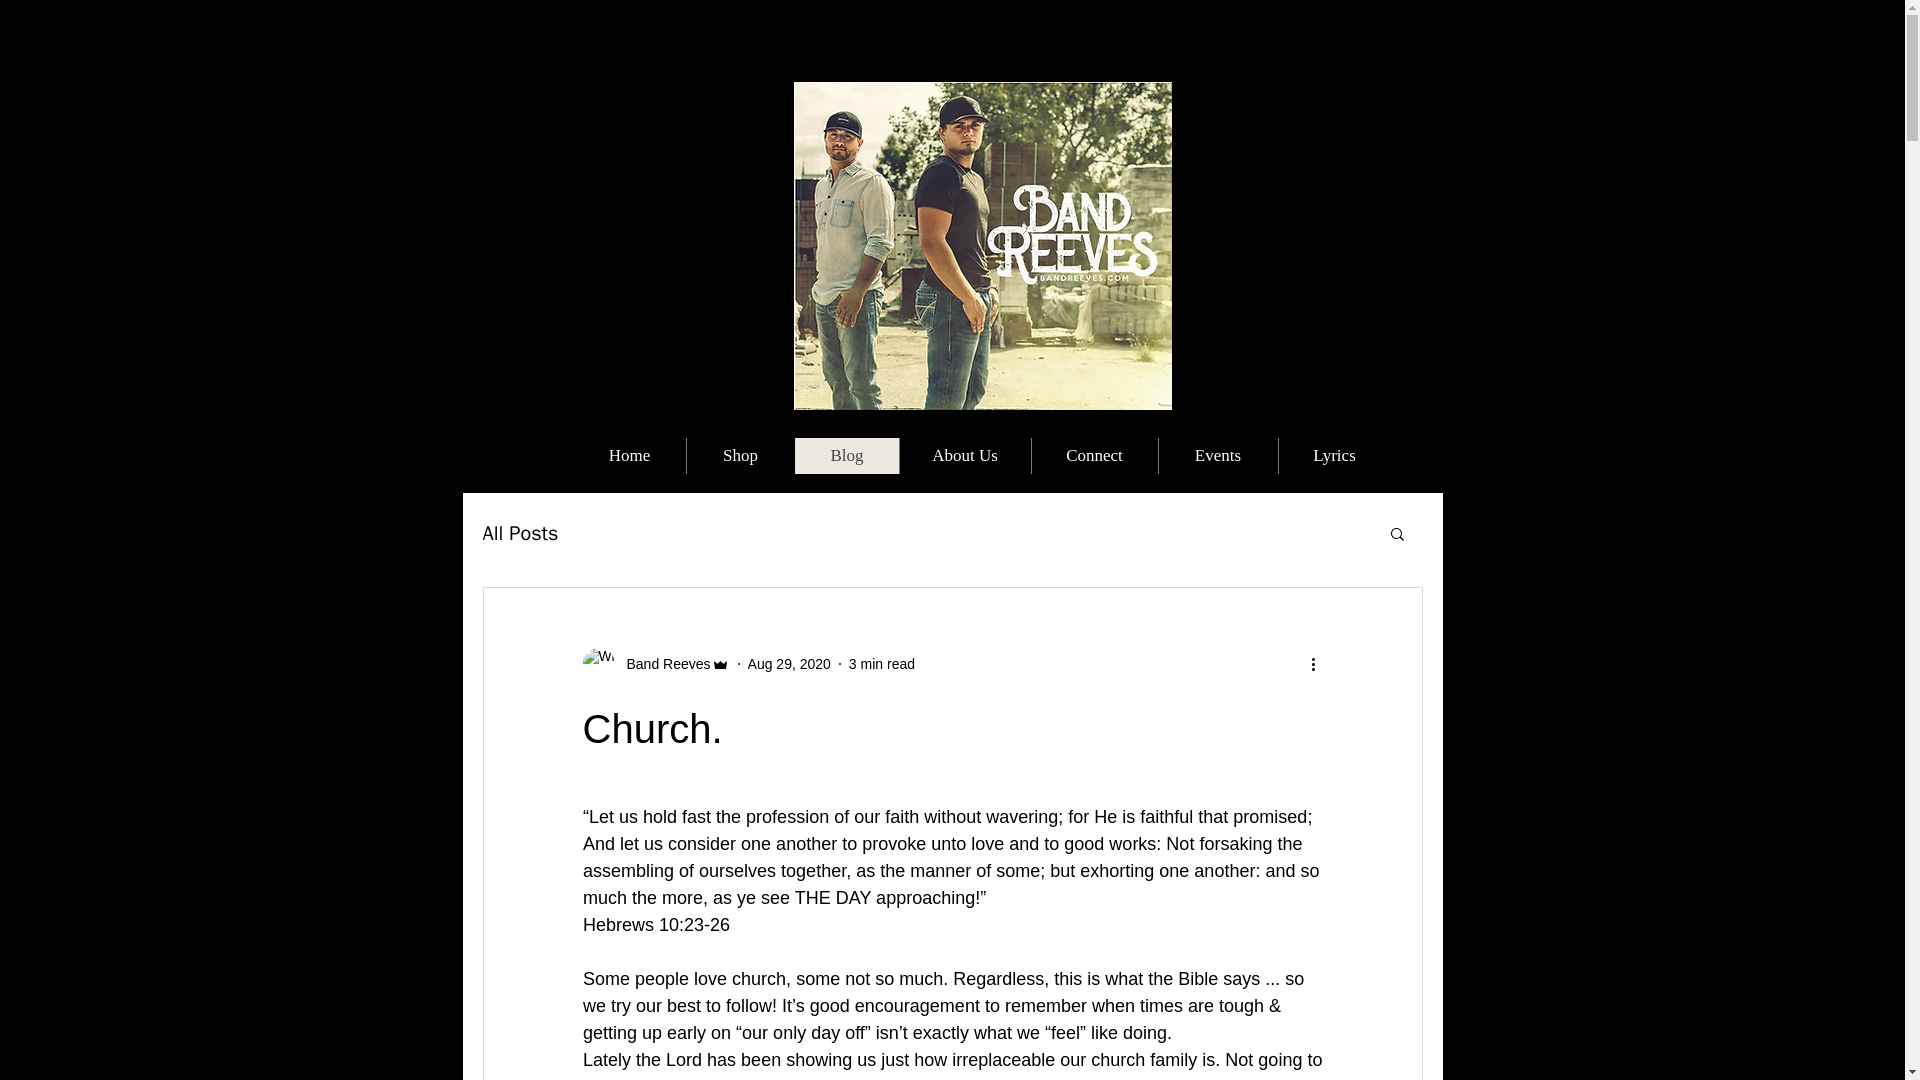 This screenshot has height=1080, width=1920. I want to click on All Posts, so click(520, 532).